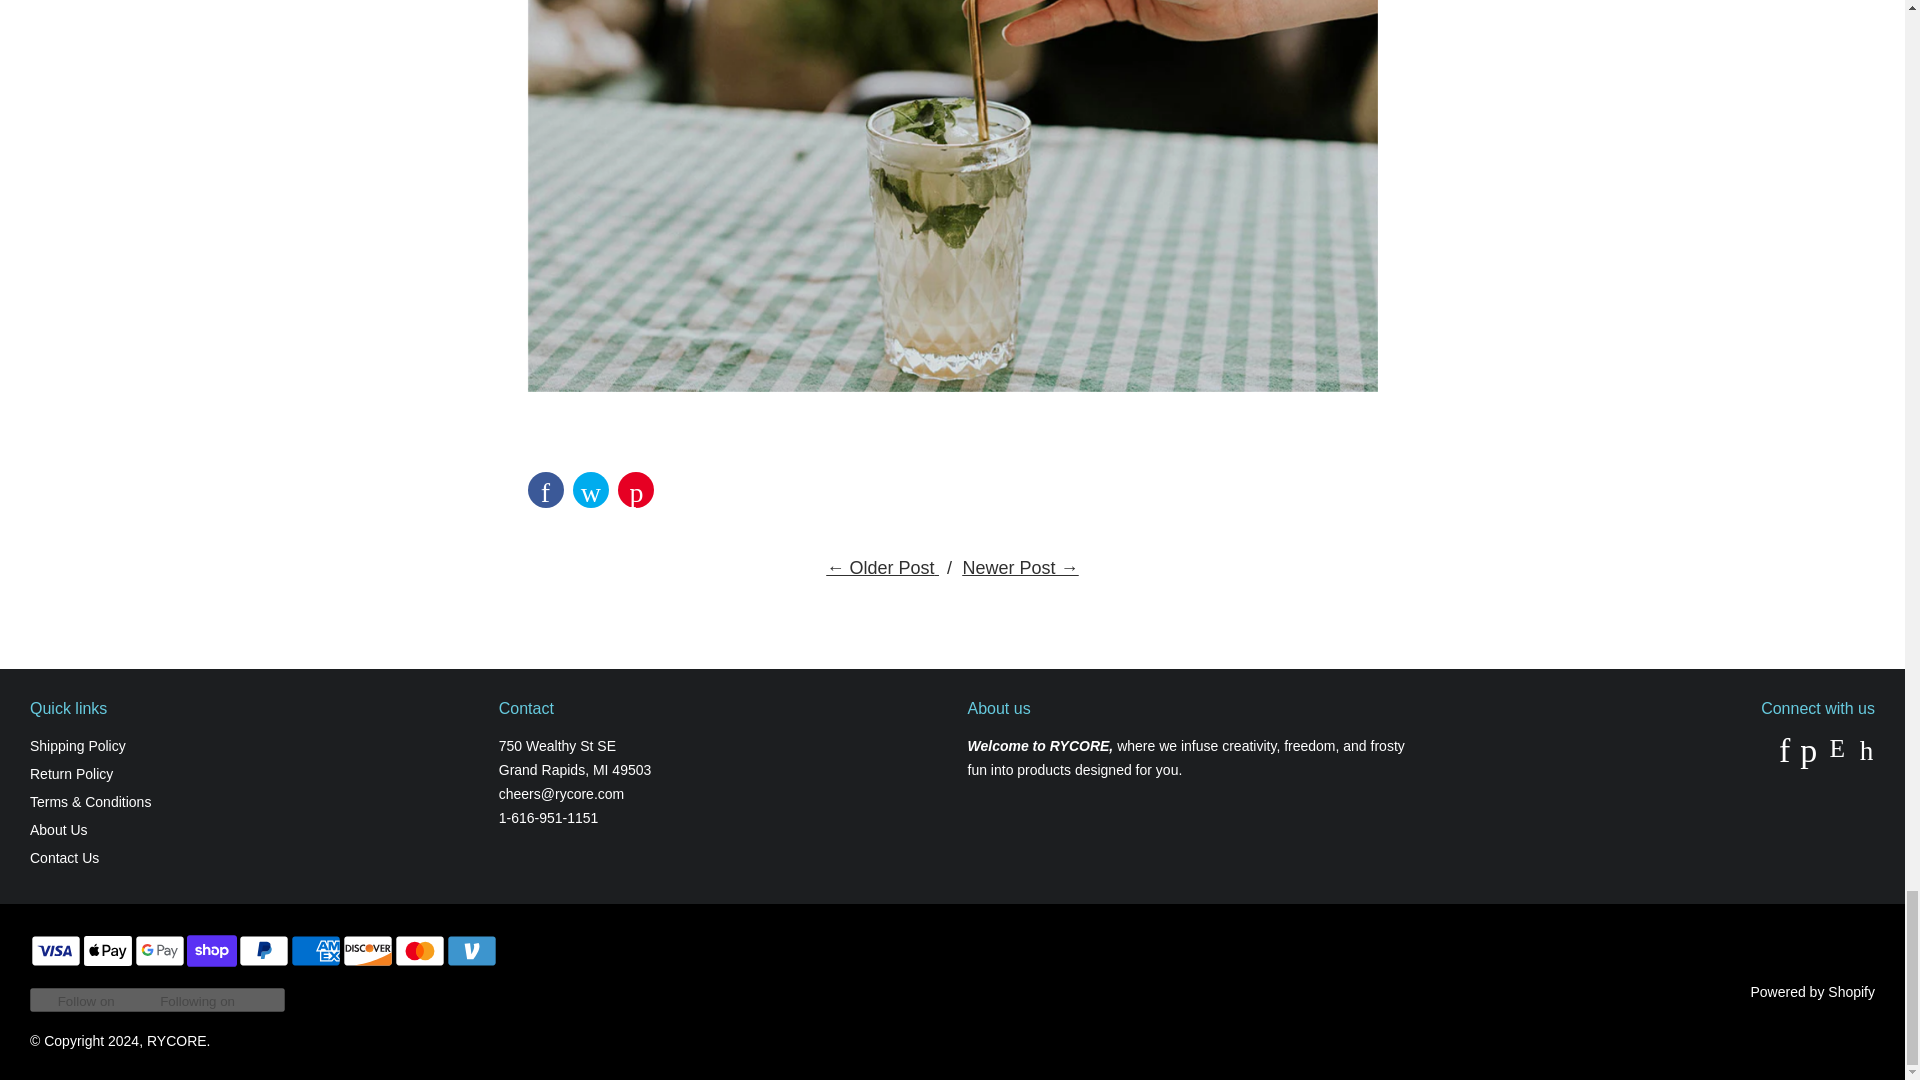 Image resolution: width=1920 pixels, height=1080 pixels. Describe the element at coordinates (636, 489) in the screenshot. I see `Share on Pinterest` at that location.